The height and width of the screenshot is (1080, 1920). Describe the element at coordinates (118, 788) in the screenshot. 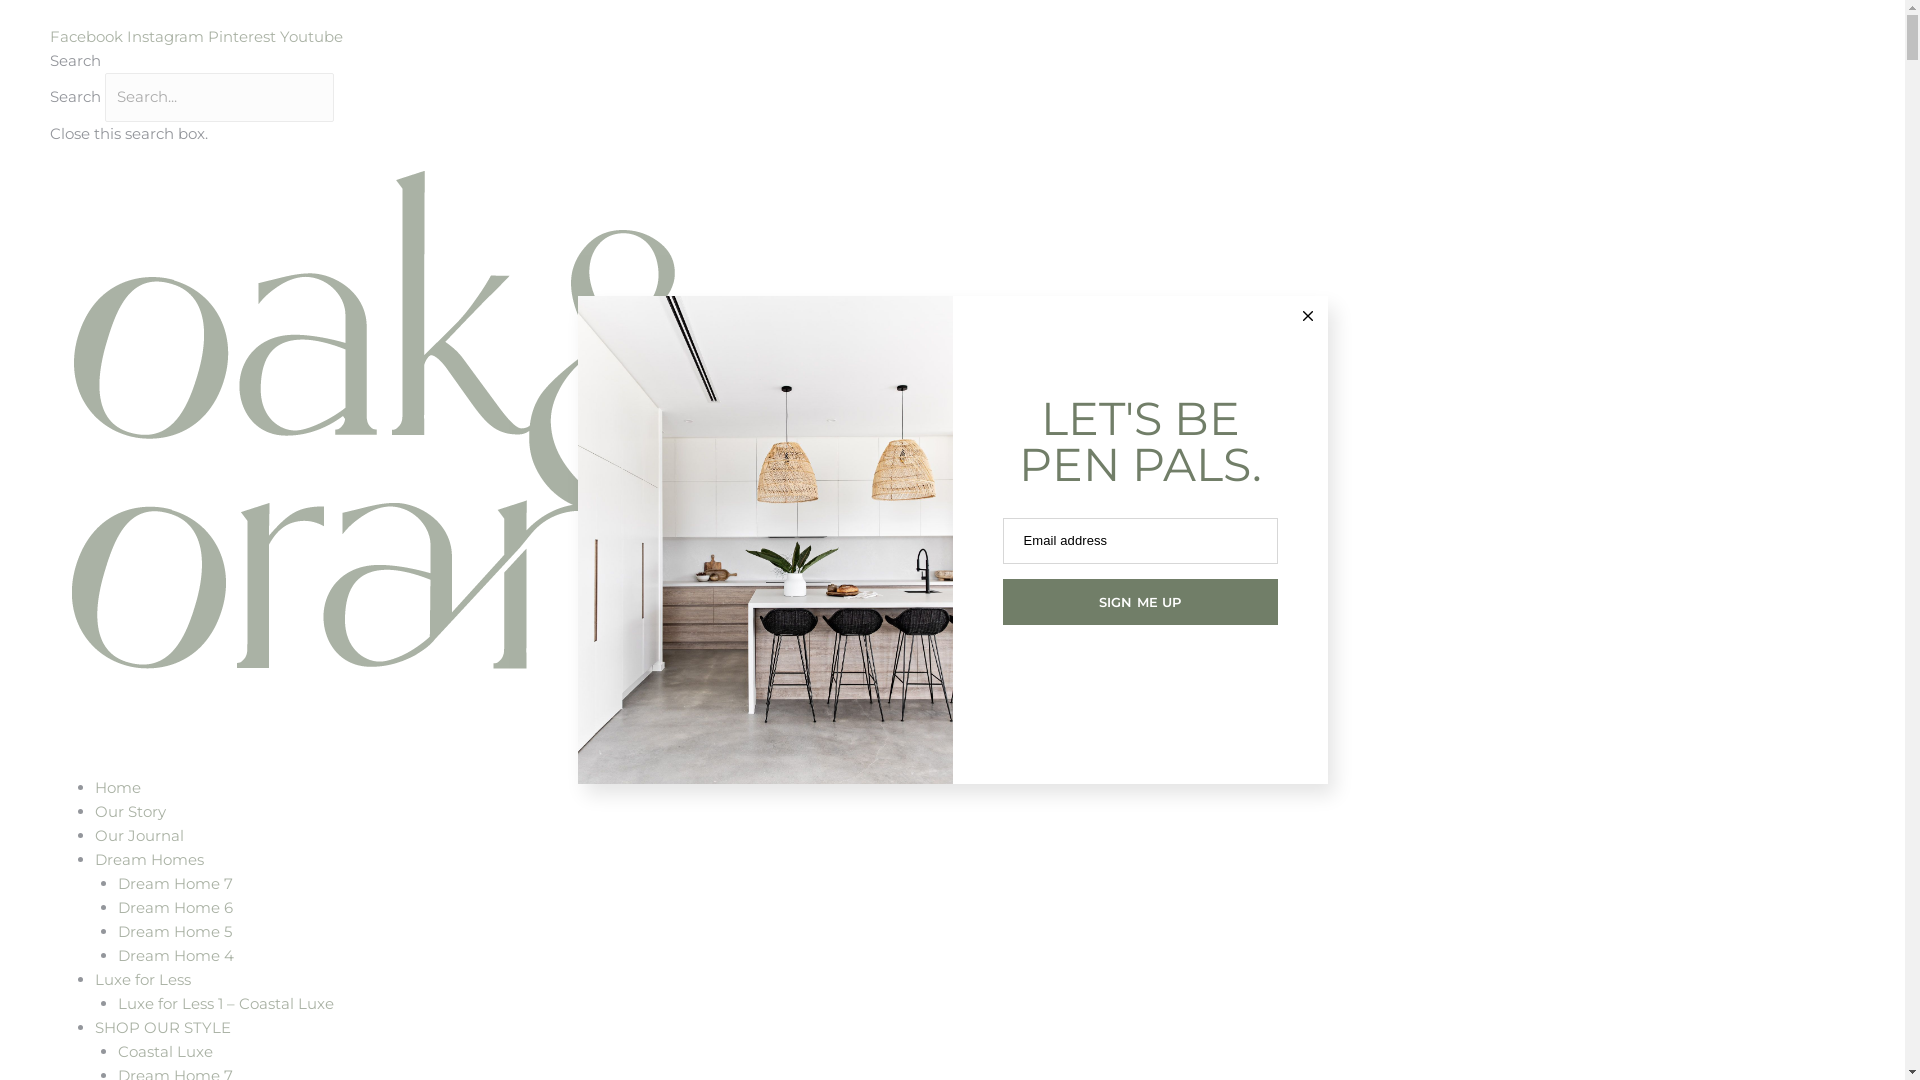

I see `Home` at that location.